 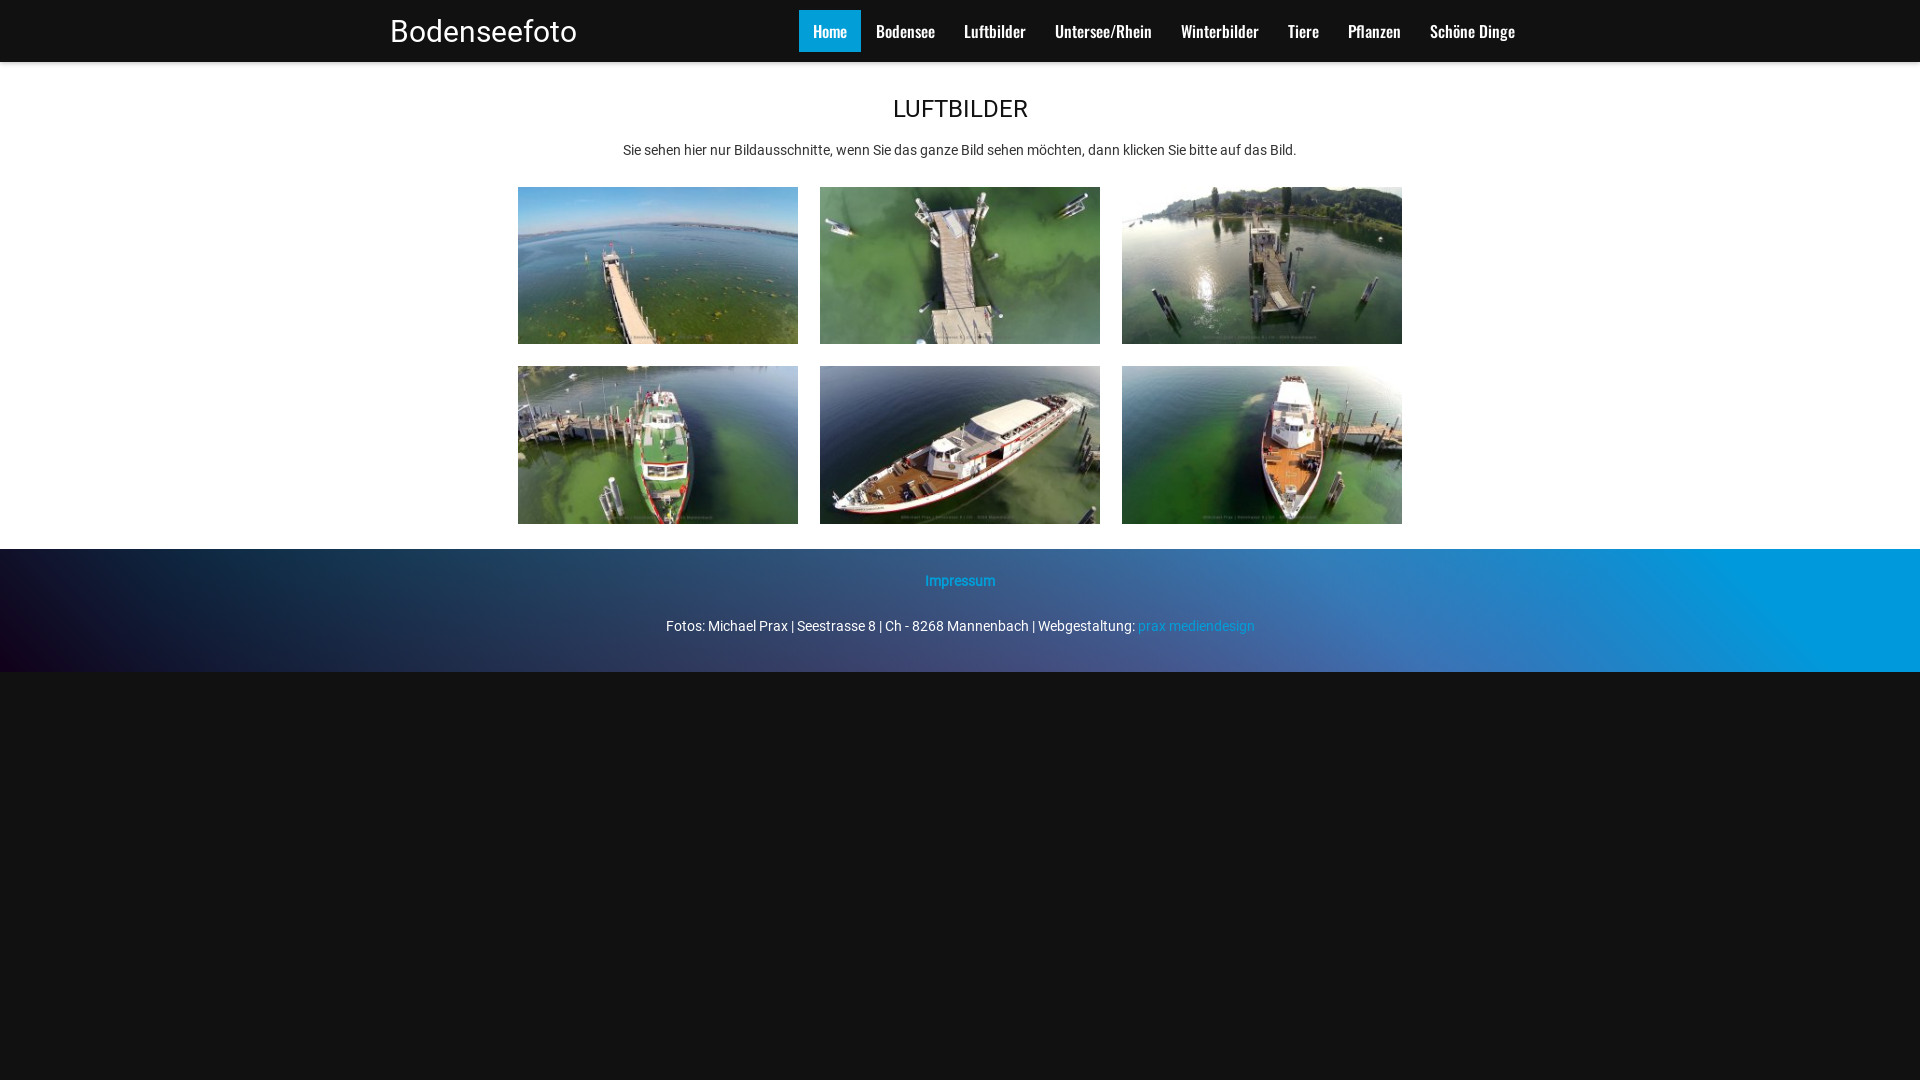 I want to click on Pflanzen, so click(x=1374, y=31).